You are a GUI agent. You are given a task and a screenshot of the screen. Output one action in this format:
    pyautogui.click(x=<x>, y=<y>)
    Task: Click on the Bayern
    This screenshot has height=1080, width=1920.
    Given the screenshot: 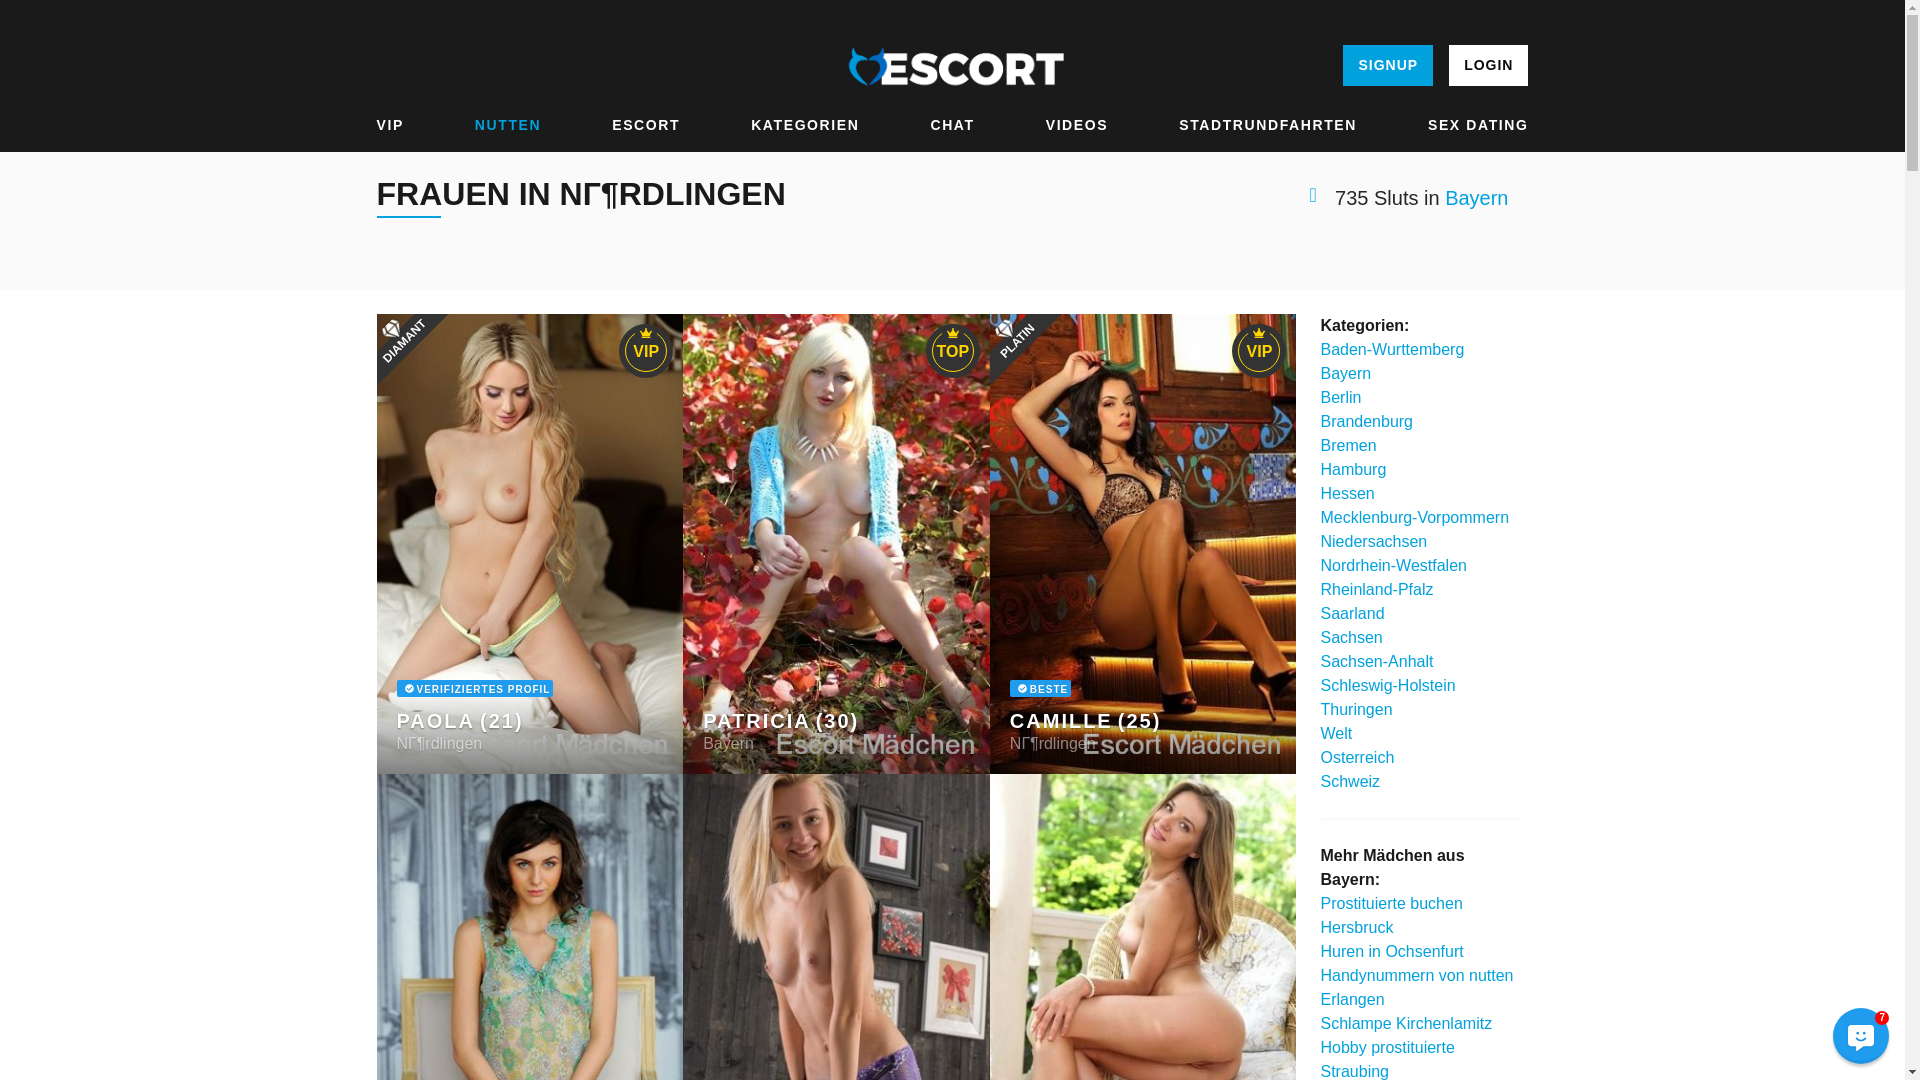 What is the action you would take?
    pyautogui.click(x=1476, y=198)
    